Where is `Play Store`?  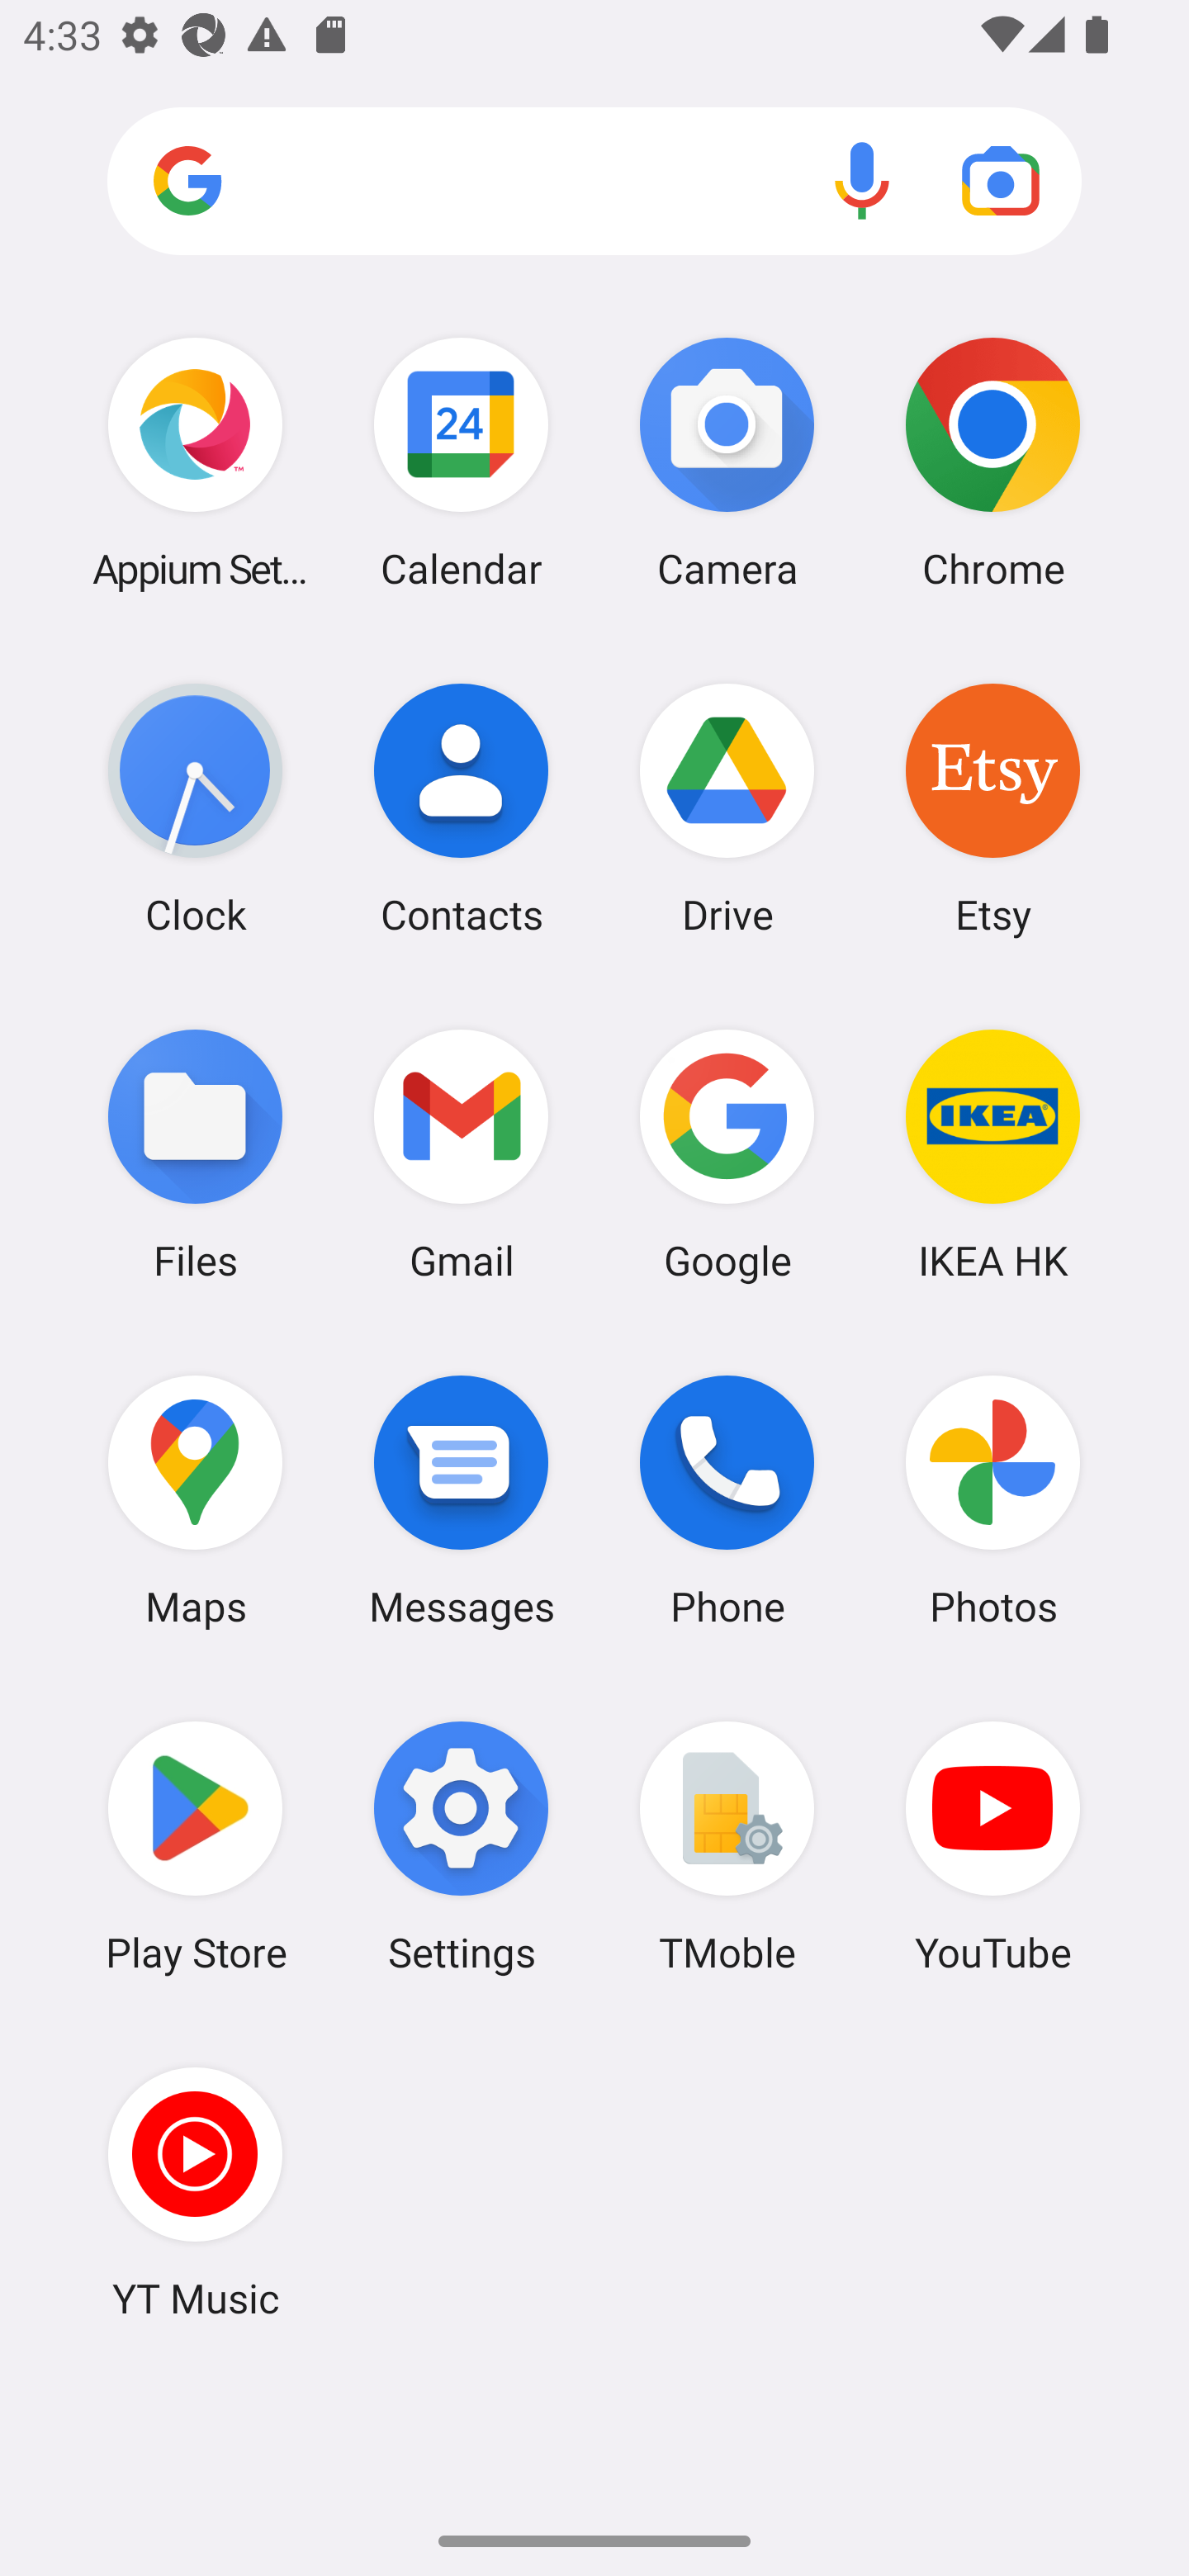
Play Store is located at coordinates (195, 1847).